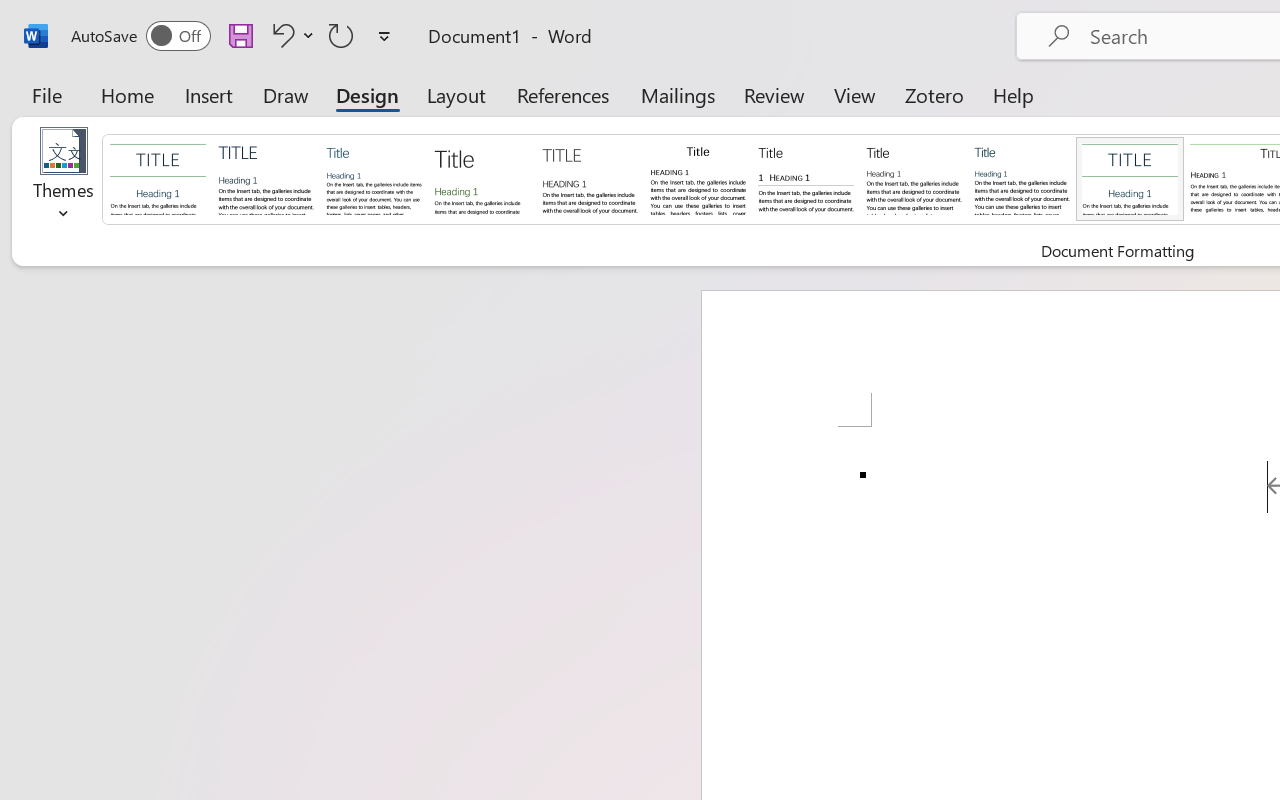  I want to click on Basic (Stylish), so click(482, 178).